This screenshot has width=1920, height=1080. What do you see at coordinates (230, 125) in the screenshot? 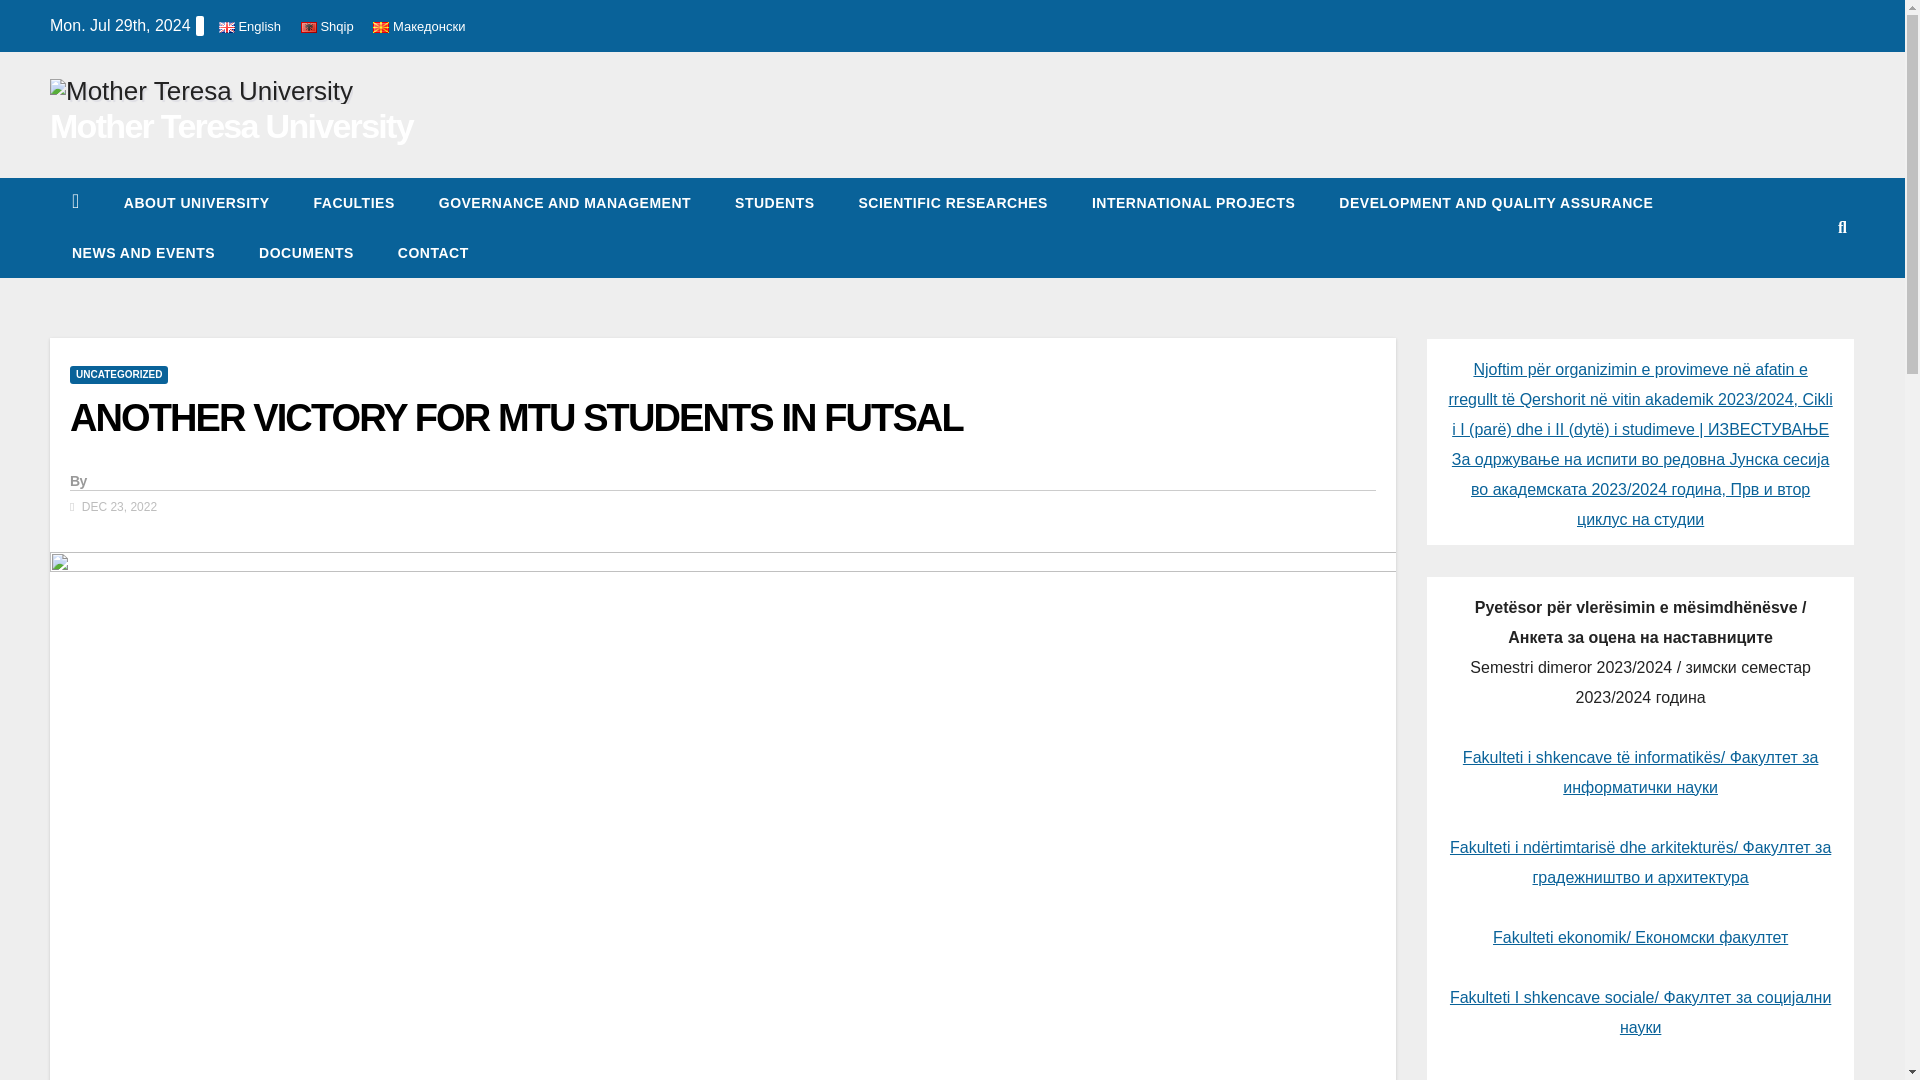
I see `Mother Teresa University` at bounding box center [230, 125].